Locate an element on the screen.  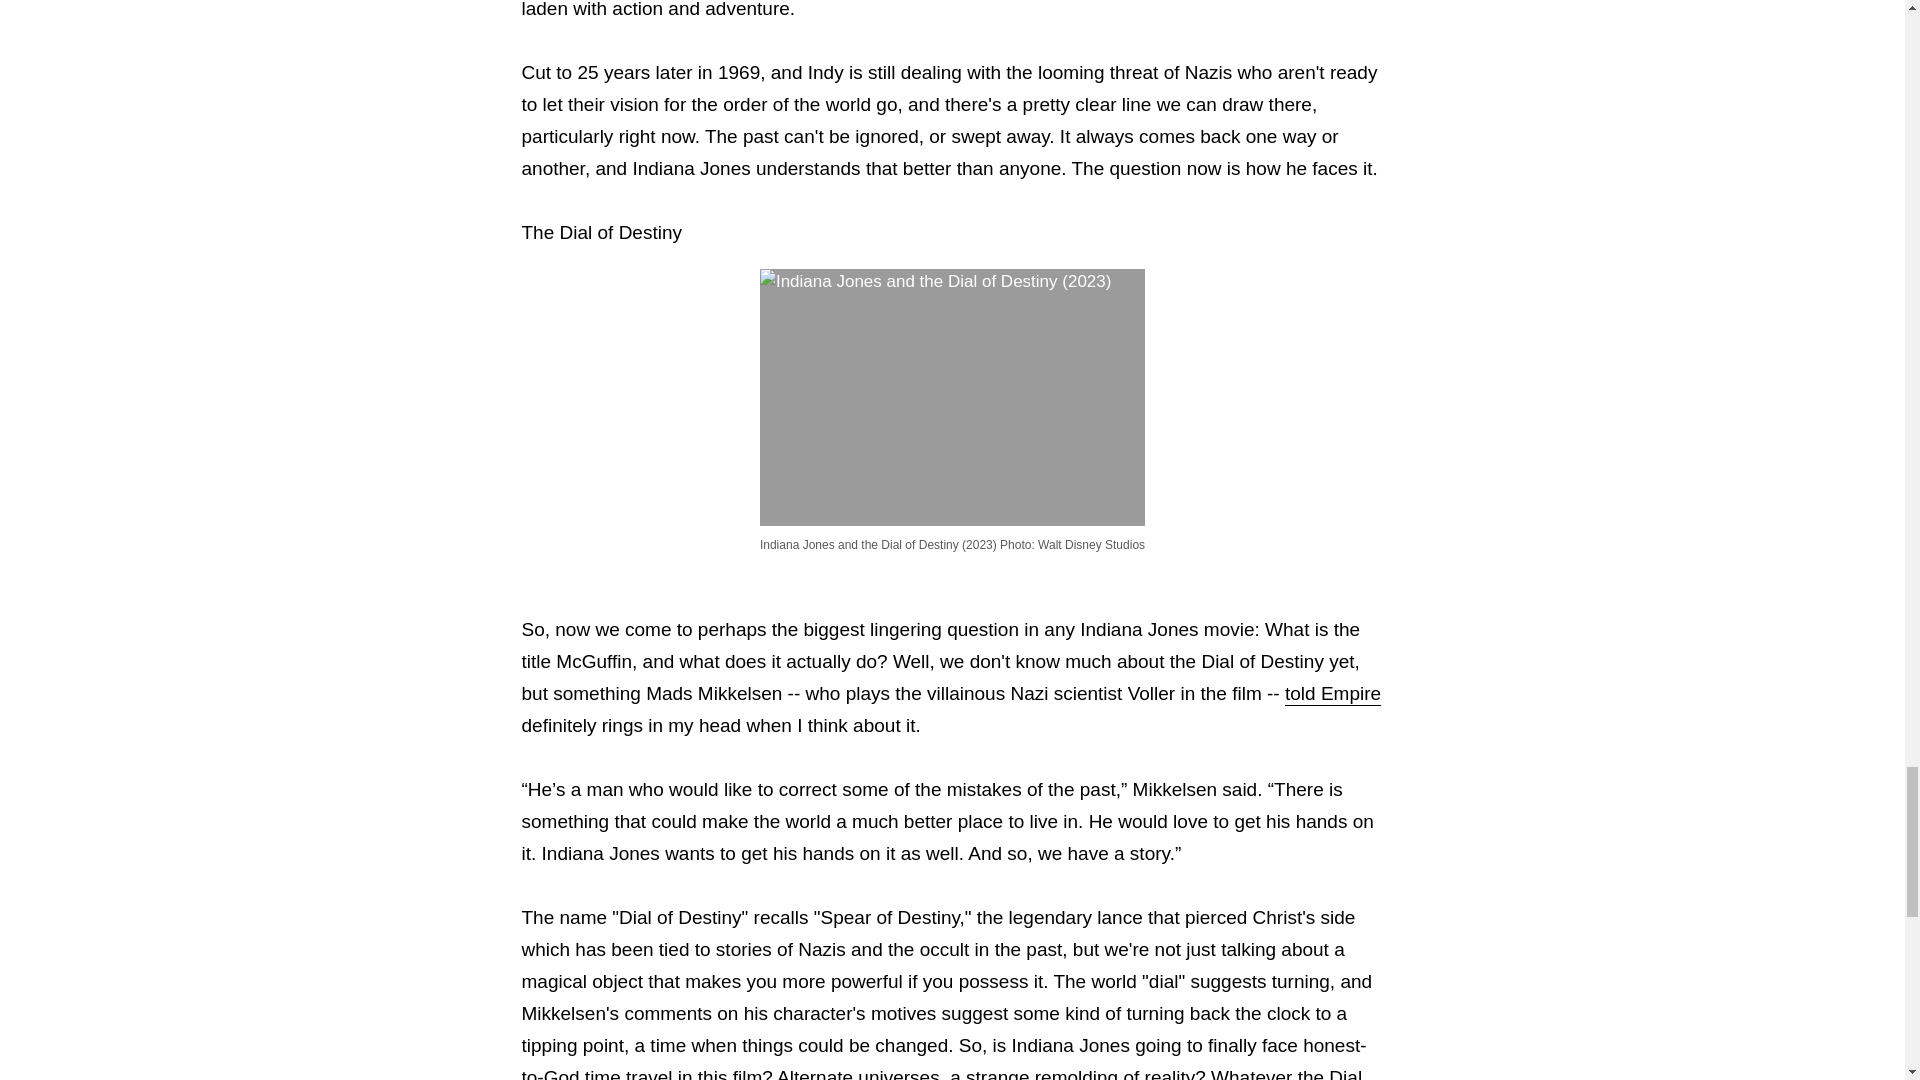
told Empire is located at coordinates (1332, 693).